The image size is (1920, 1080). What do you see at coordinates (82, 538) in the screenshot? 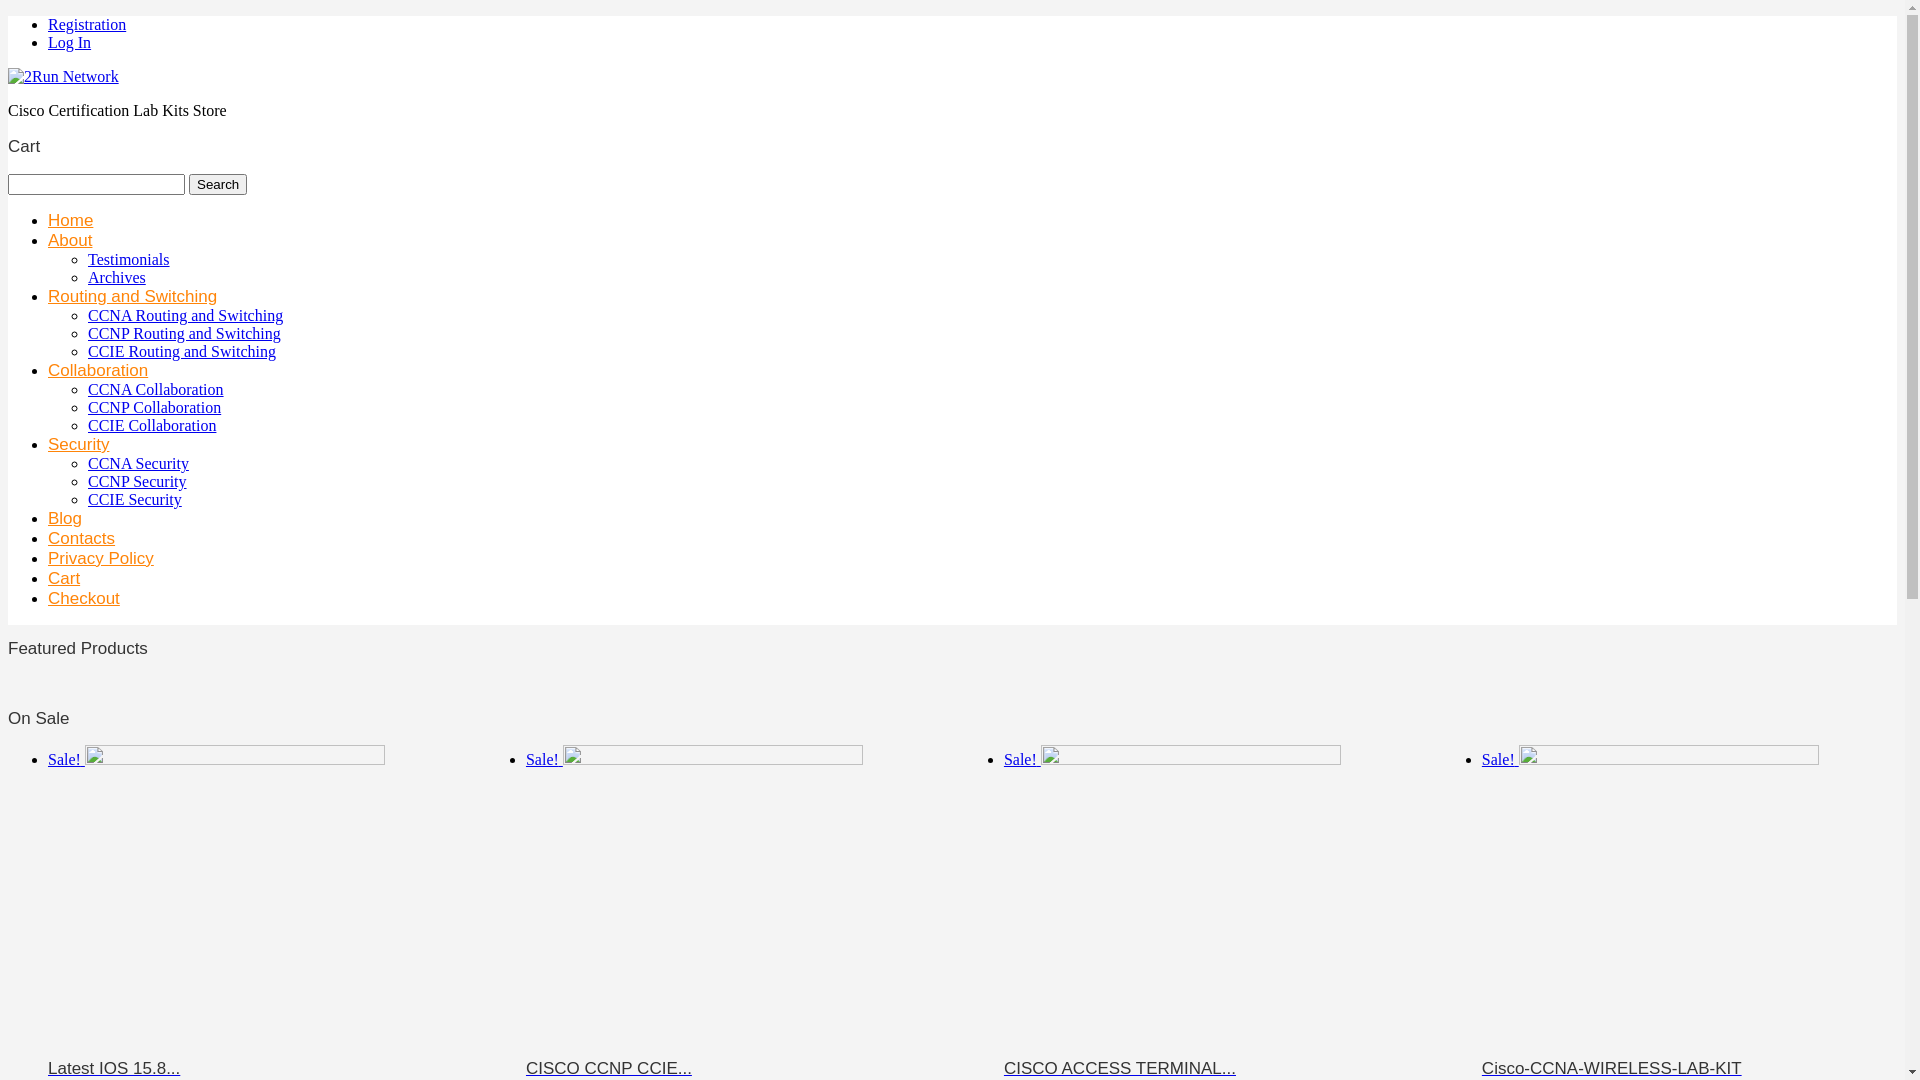
I see `Contacts` at bounding box center [82, 538].